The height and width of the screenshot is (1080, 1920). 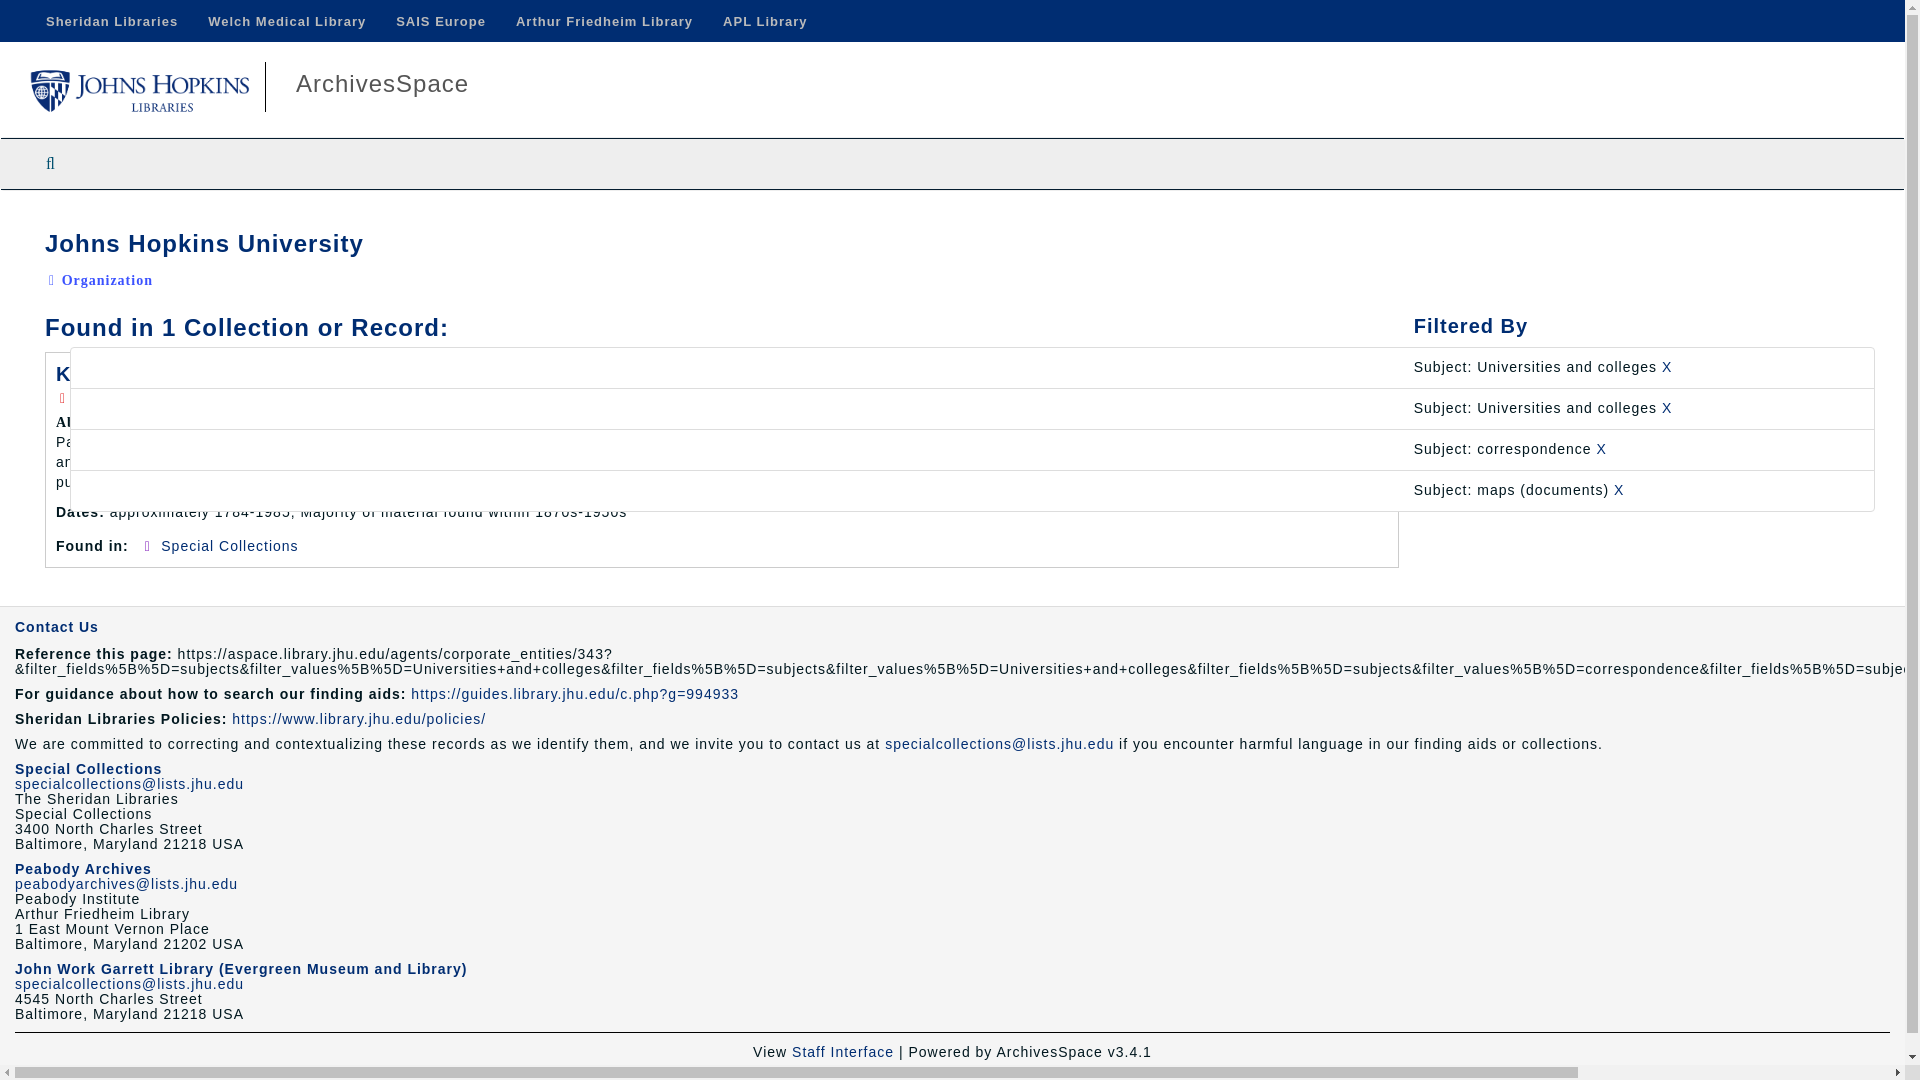 What do you see at coordinates (842, 1052) in the screenshot?
I see `Staff Interface` at bounding box center [842, 1052].